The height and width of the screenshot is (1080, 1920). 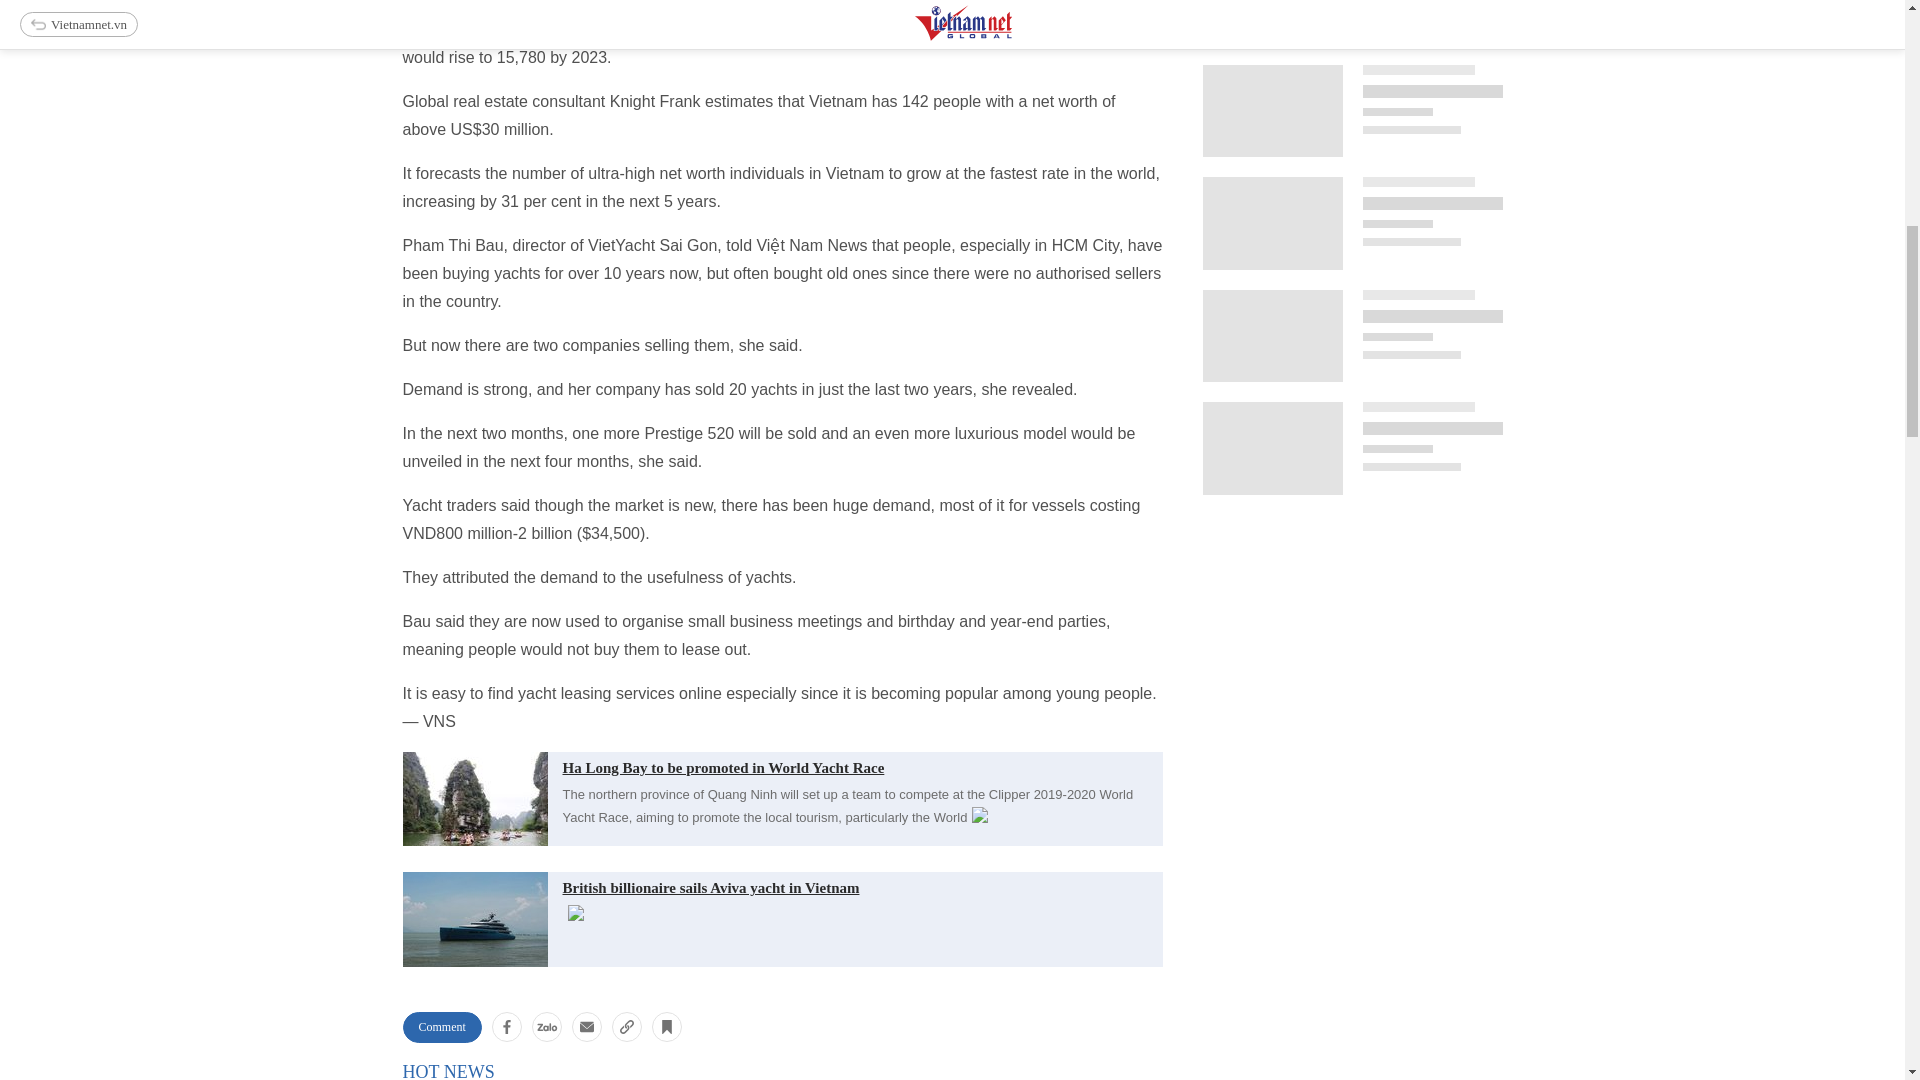 What do you see at coordinates (781, 765) in the screenshot?
I see `Ha Long Bay to be promoted in World Yacht Race` at bounding box center [781, 765].